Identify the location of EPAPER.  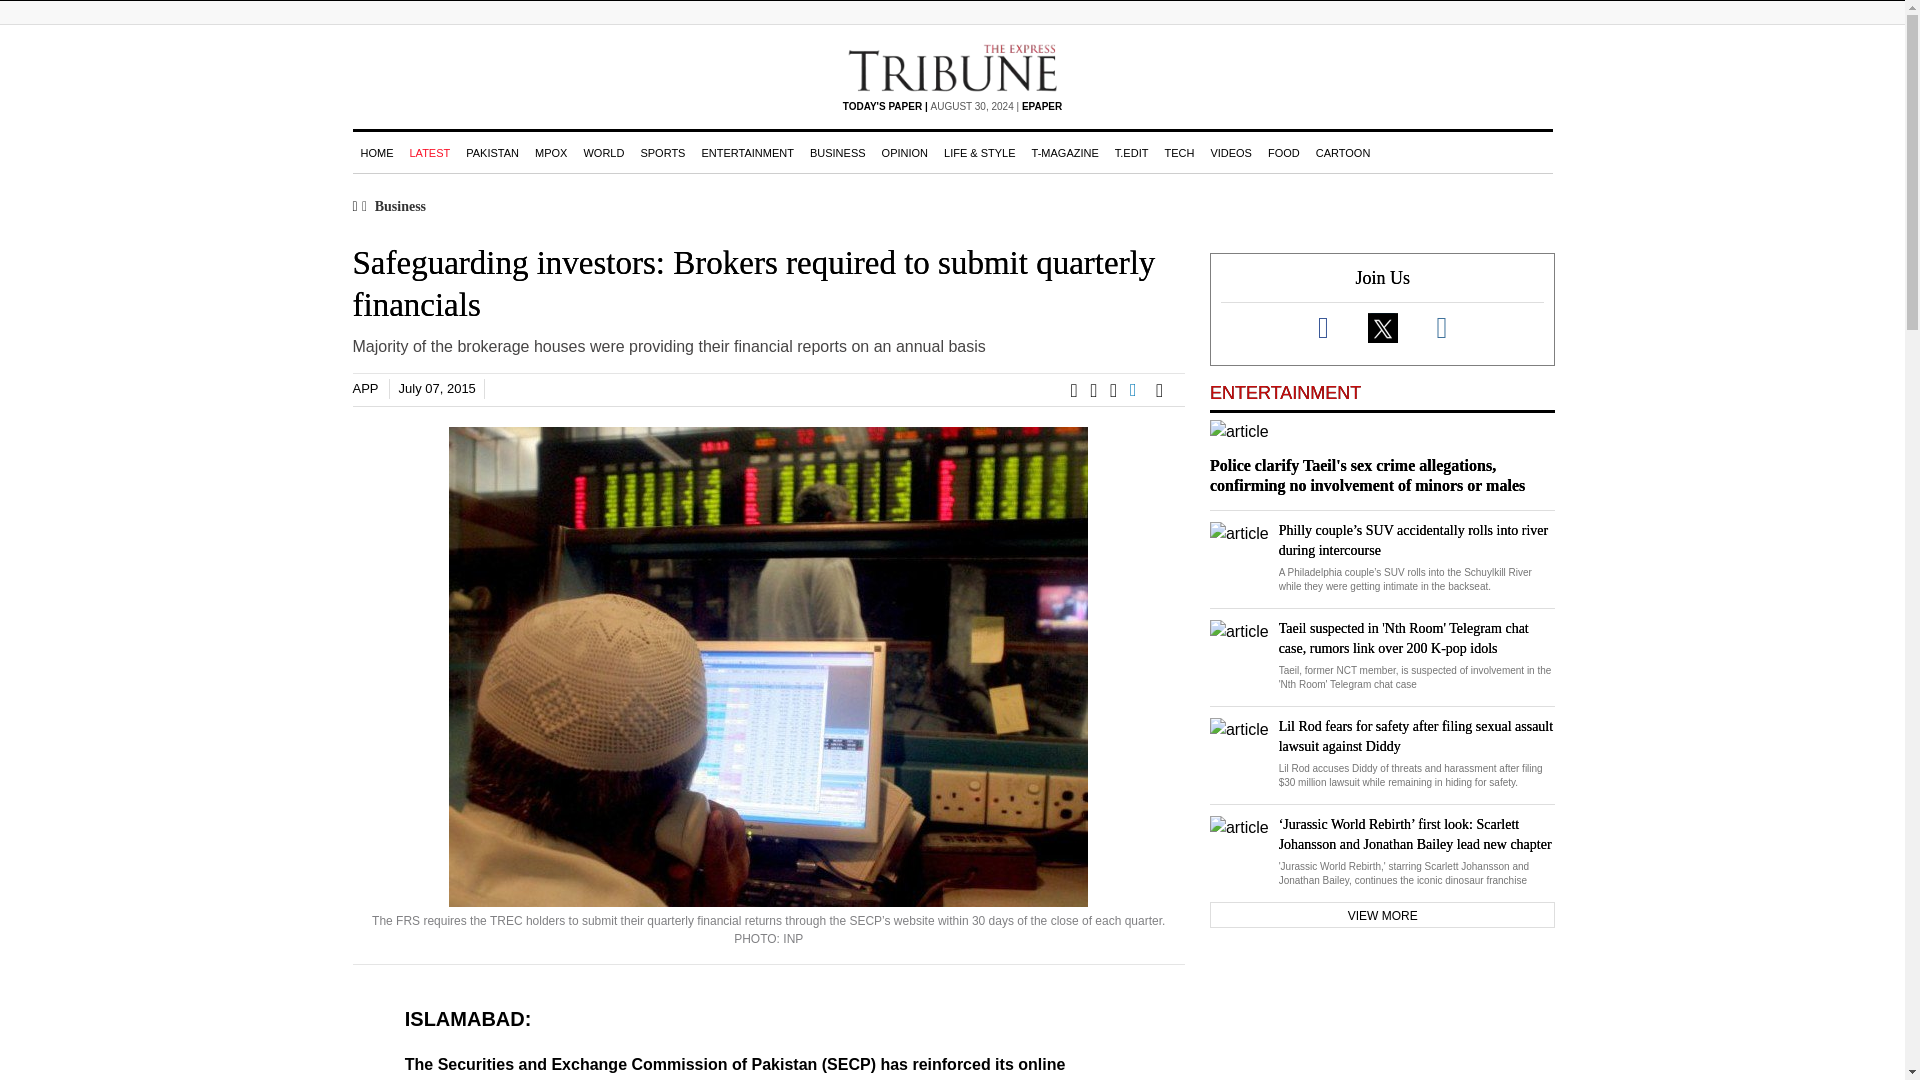
(1041, 106).